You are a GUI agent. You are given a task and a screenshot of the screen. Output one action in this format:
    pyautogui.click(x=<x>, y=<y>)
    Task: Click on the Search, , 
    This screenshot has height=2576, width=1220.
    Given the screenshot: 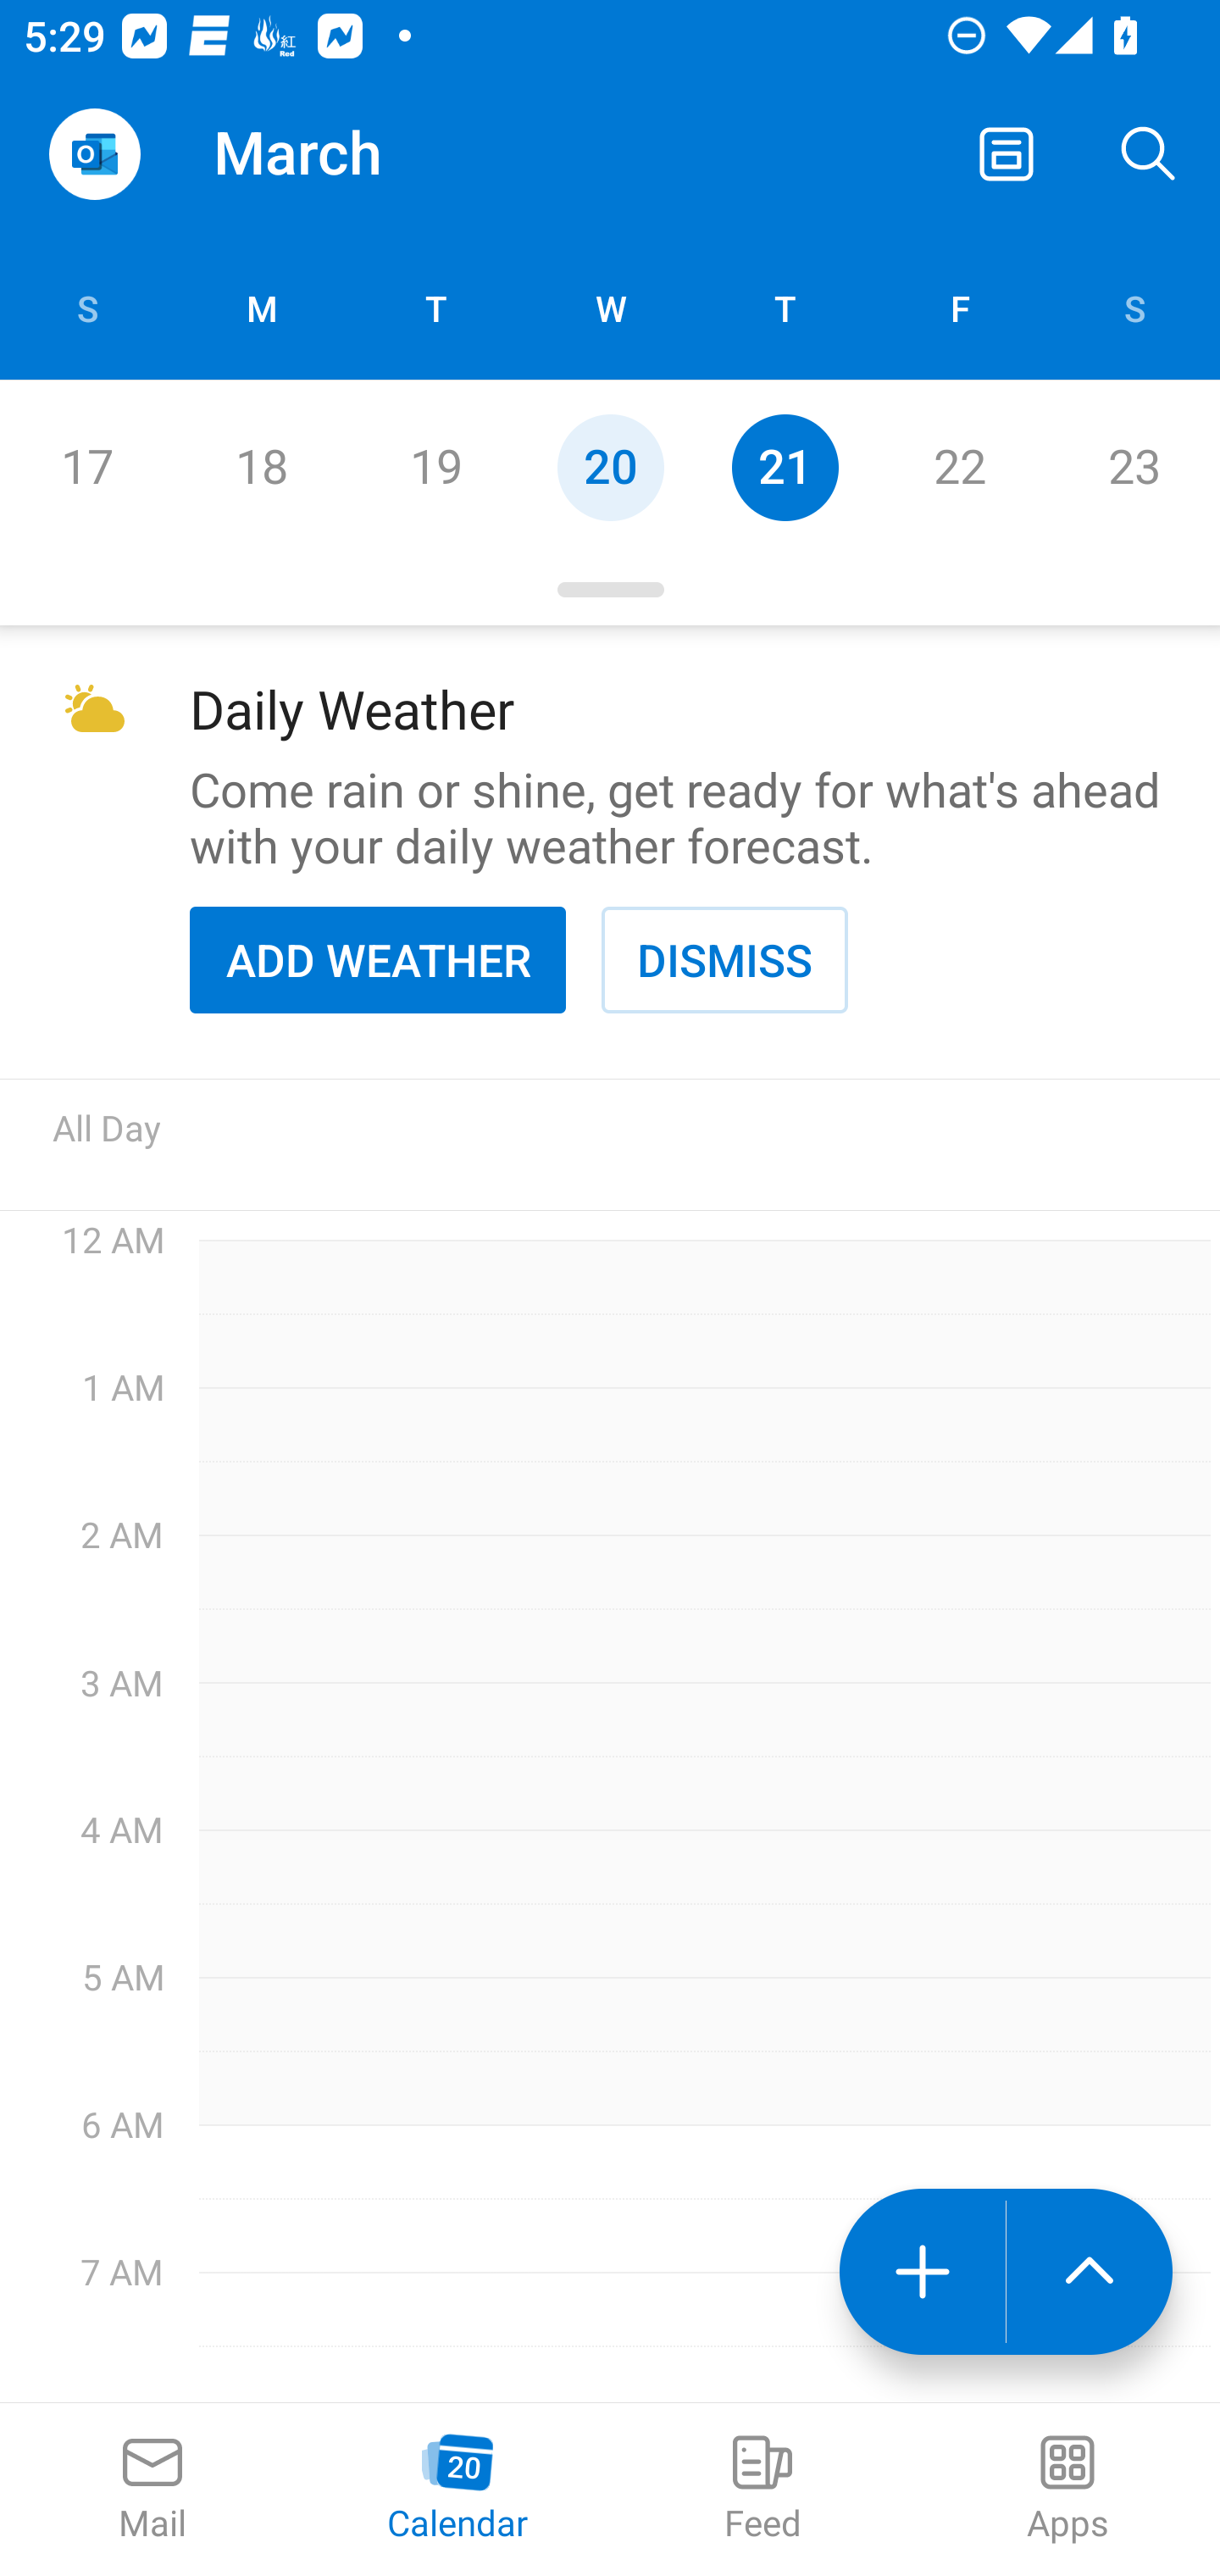 What is the action you would take?
    pyautogui.click(x=1149, y=154)
    